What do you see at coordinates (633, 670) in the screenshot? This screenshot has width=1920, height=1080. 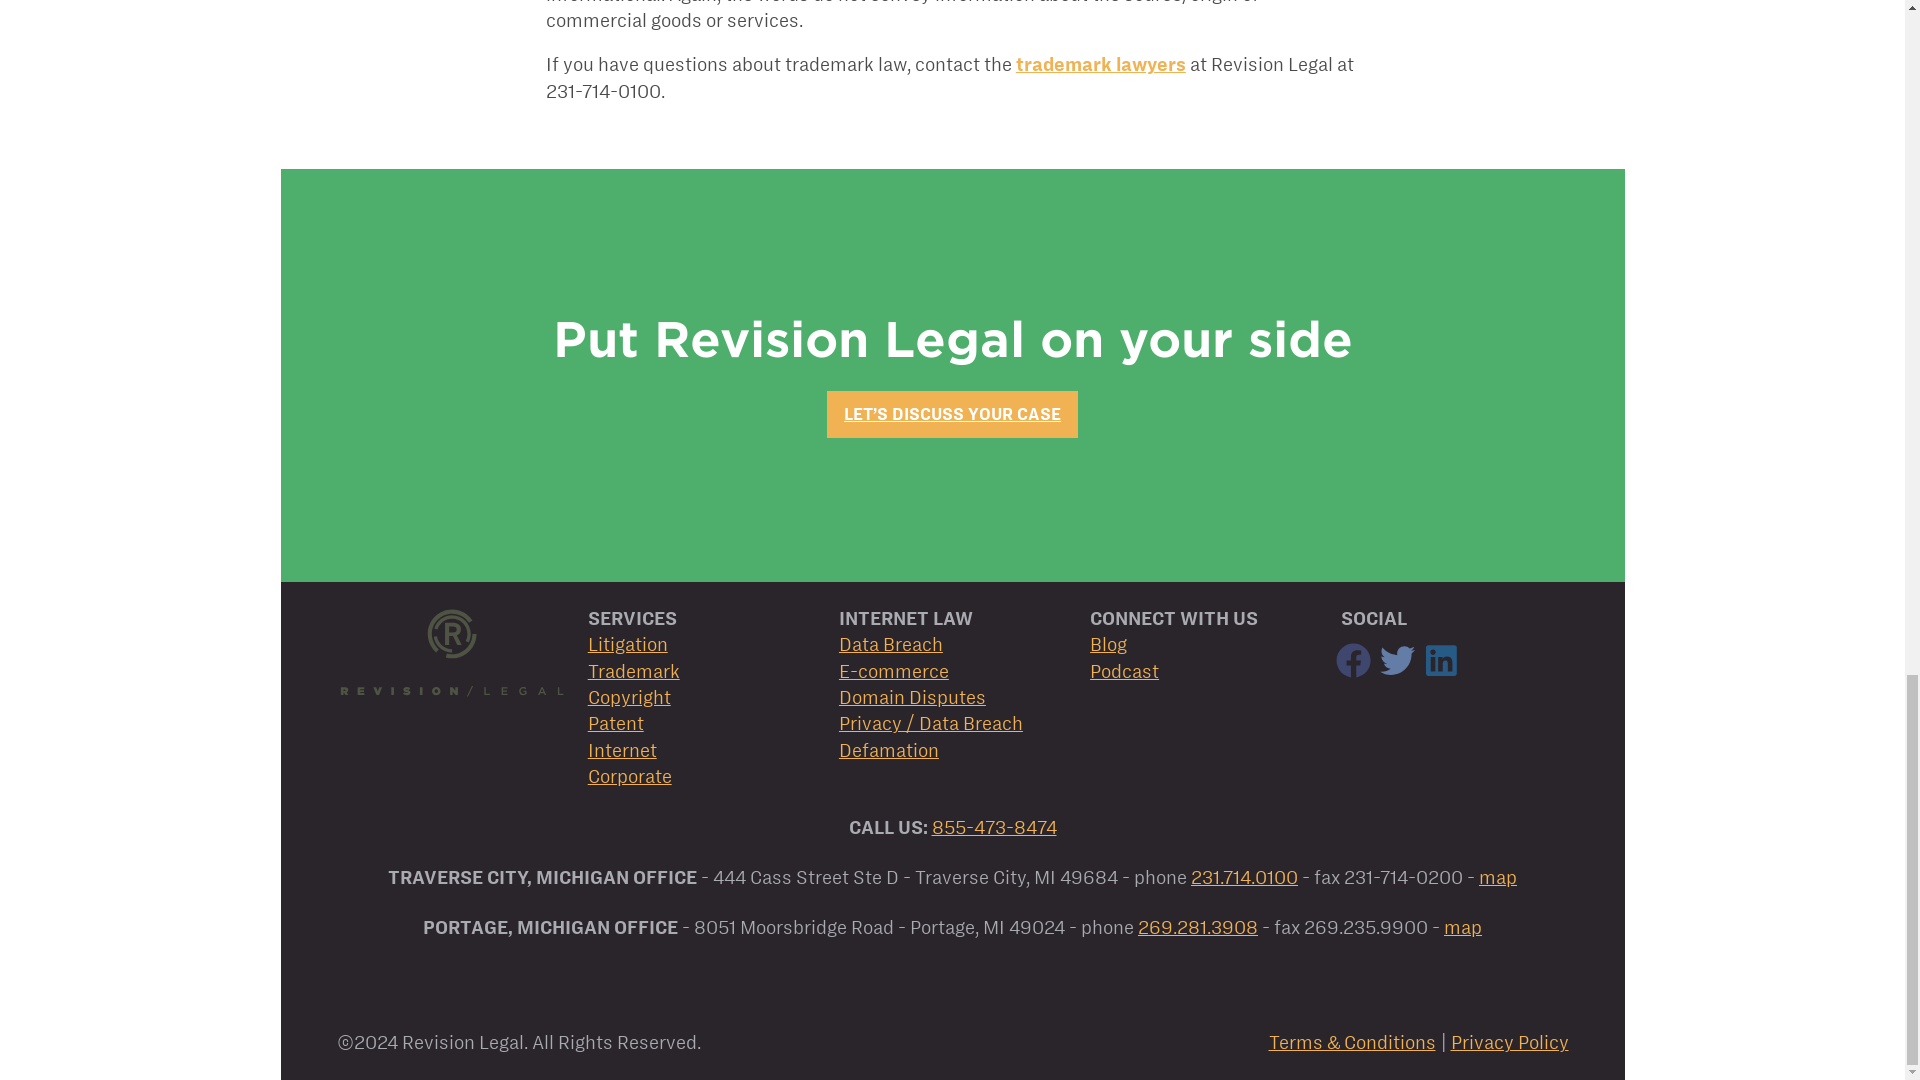 I see `Trademark` at bounding box center [633, 670].